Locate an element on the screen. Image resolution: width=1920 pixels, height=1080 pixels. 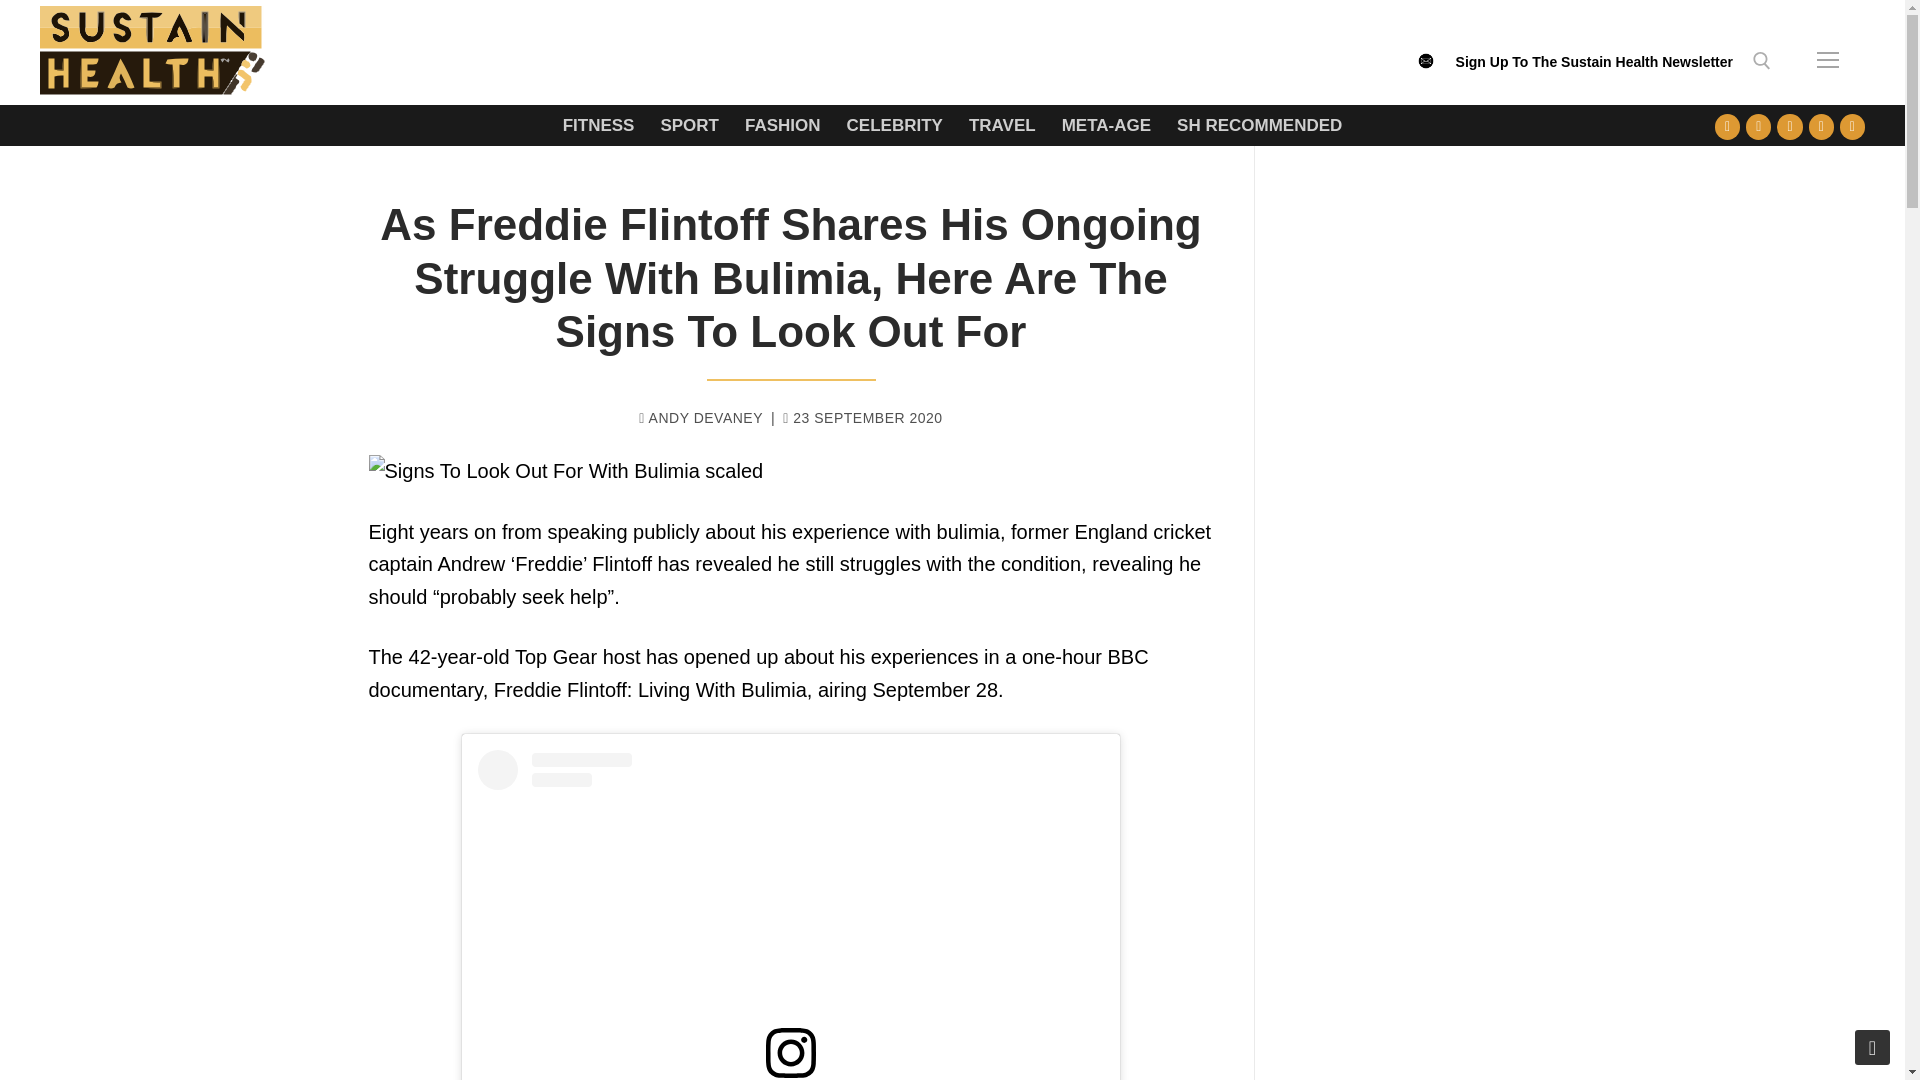
SH RECOMMENDED is located at coordinates (1259, 124).